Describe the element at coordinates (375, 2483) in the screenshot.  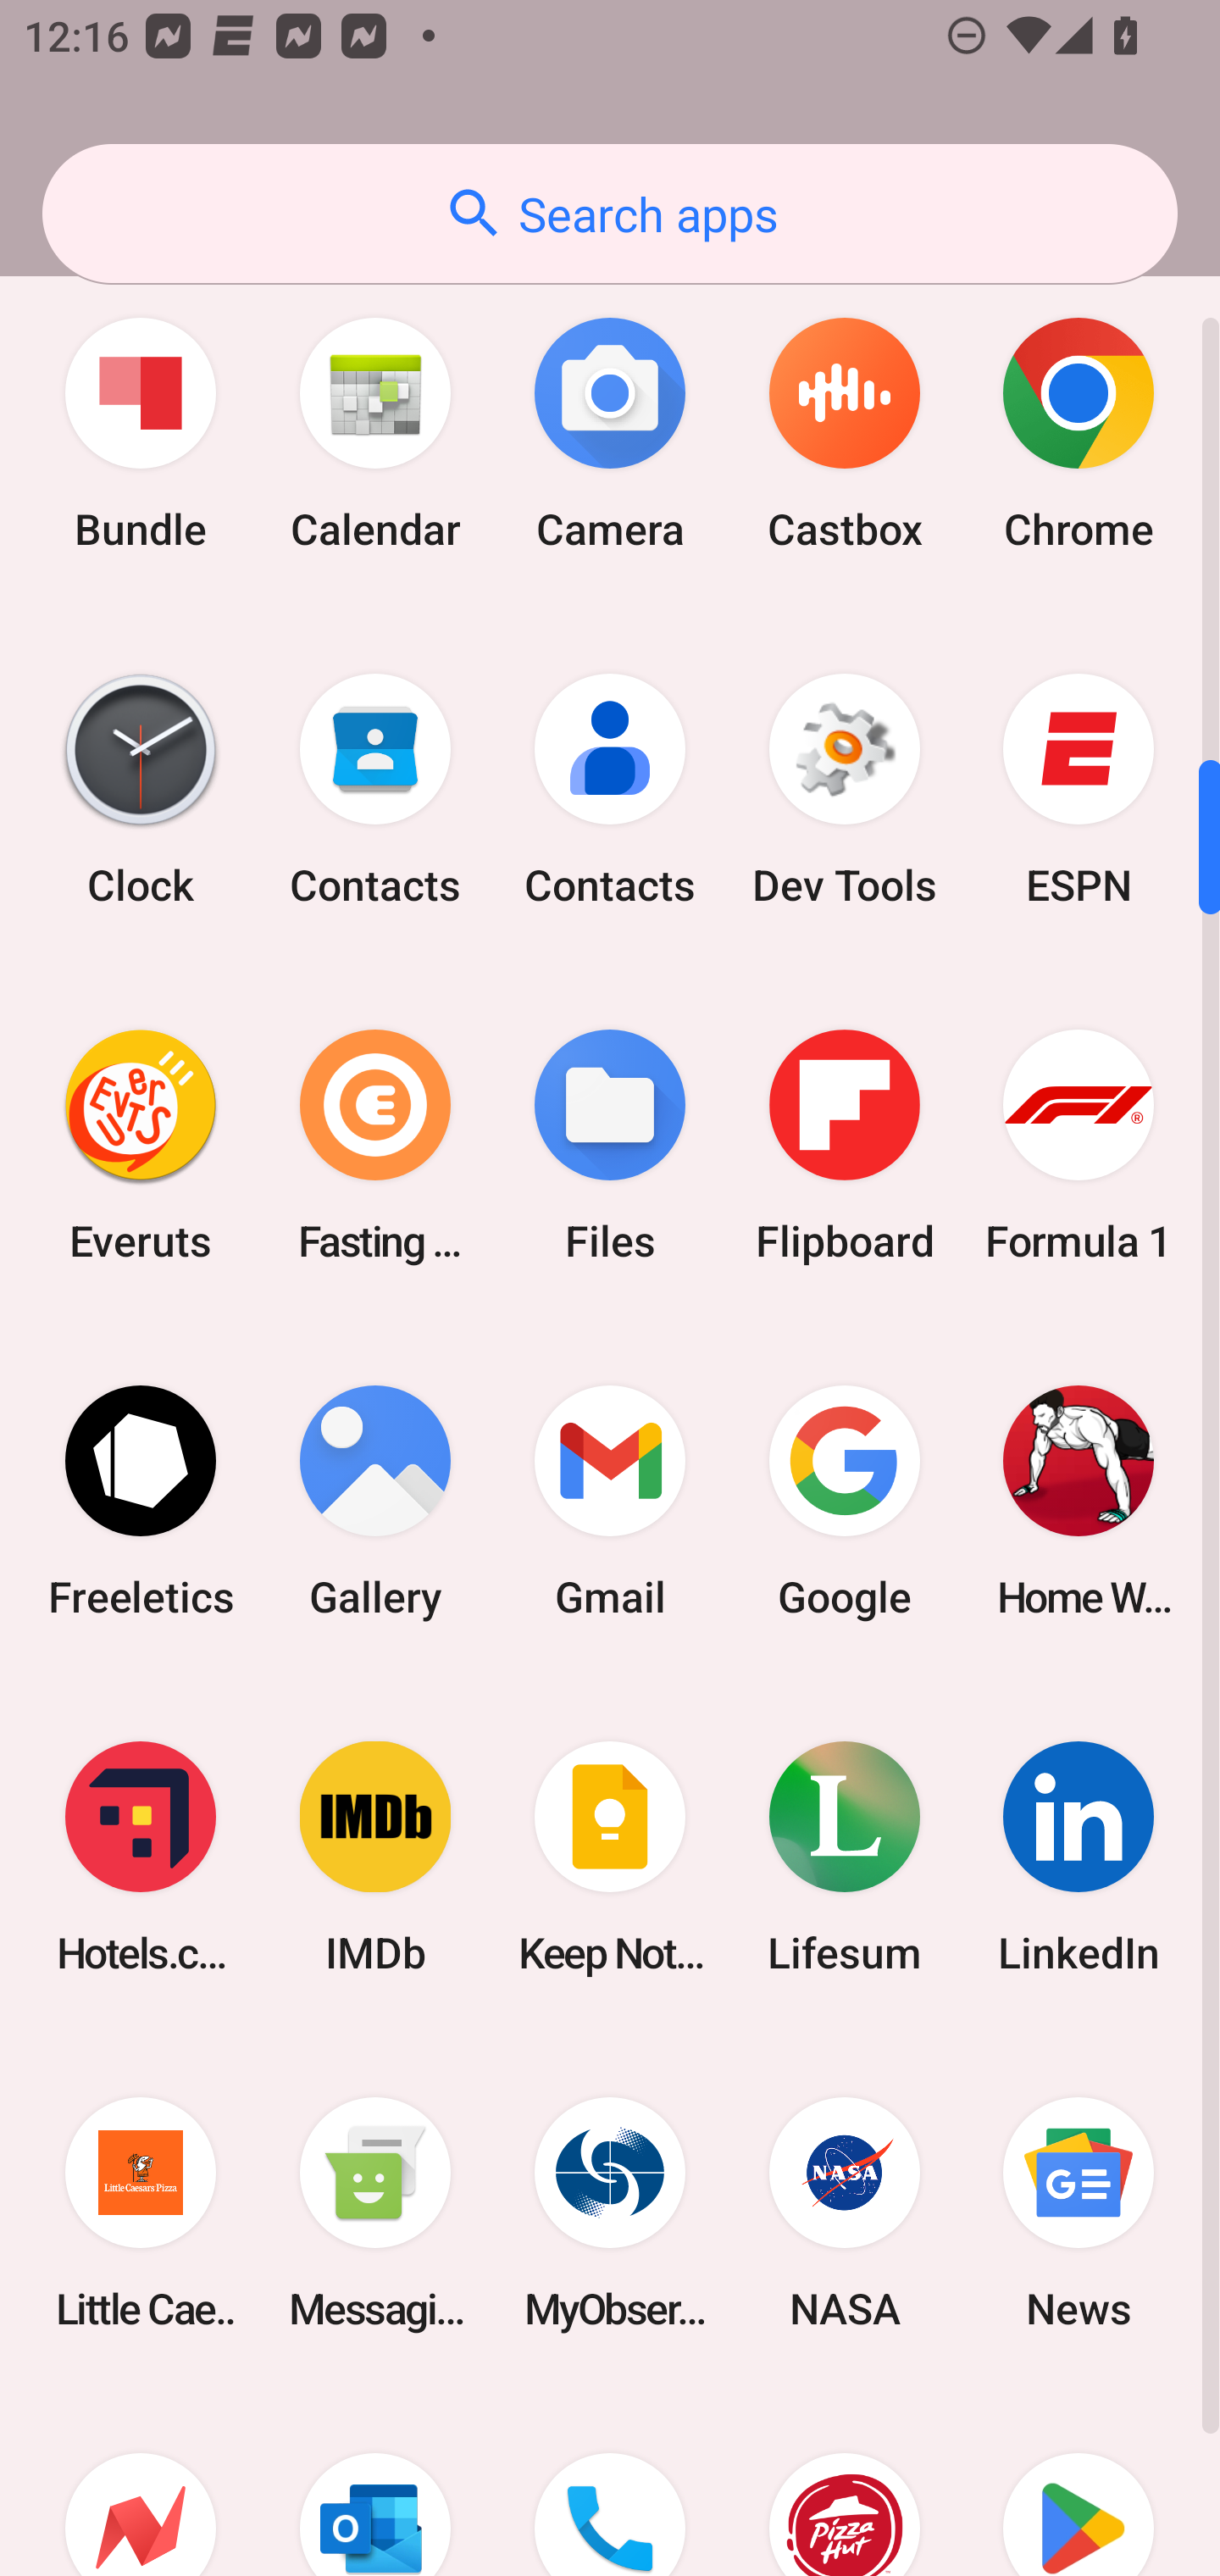
I see `Outlook` at that location.